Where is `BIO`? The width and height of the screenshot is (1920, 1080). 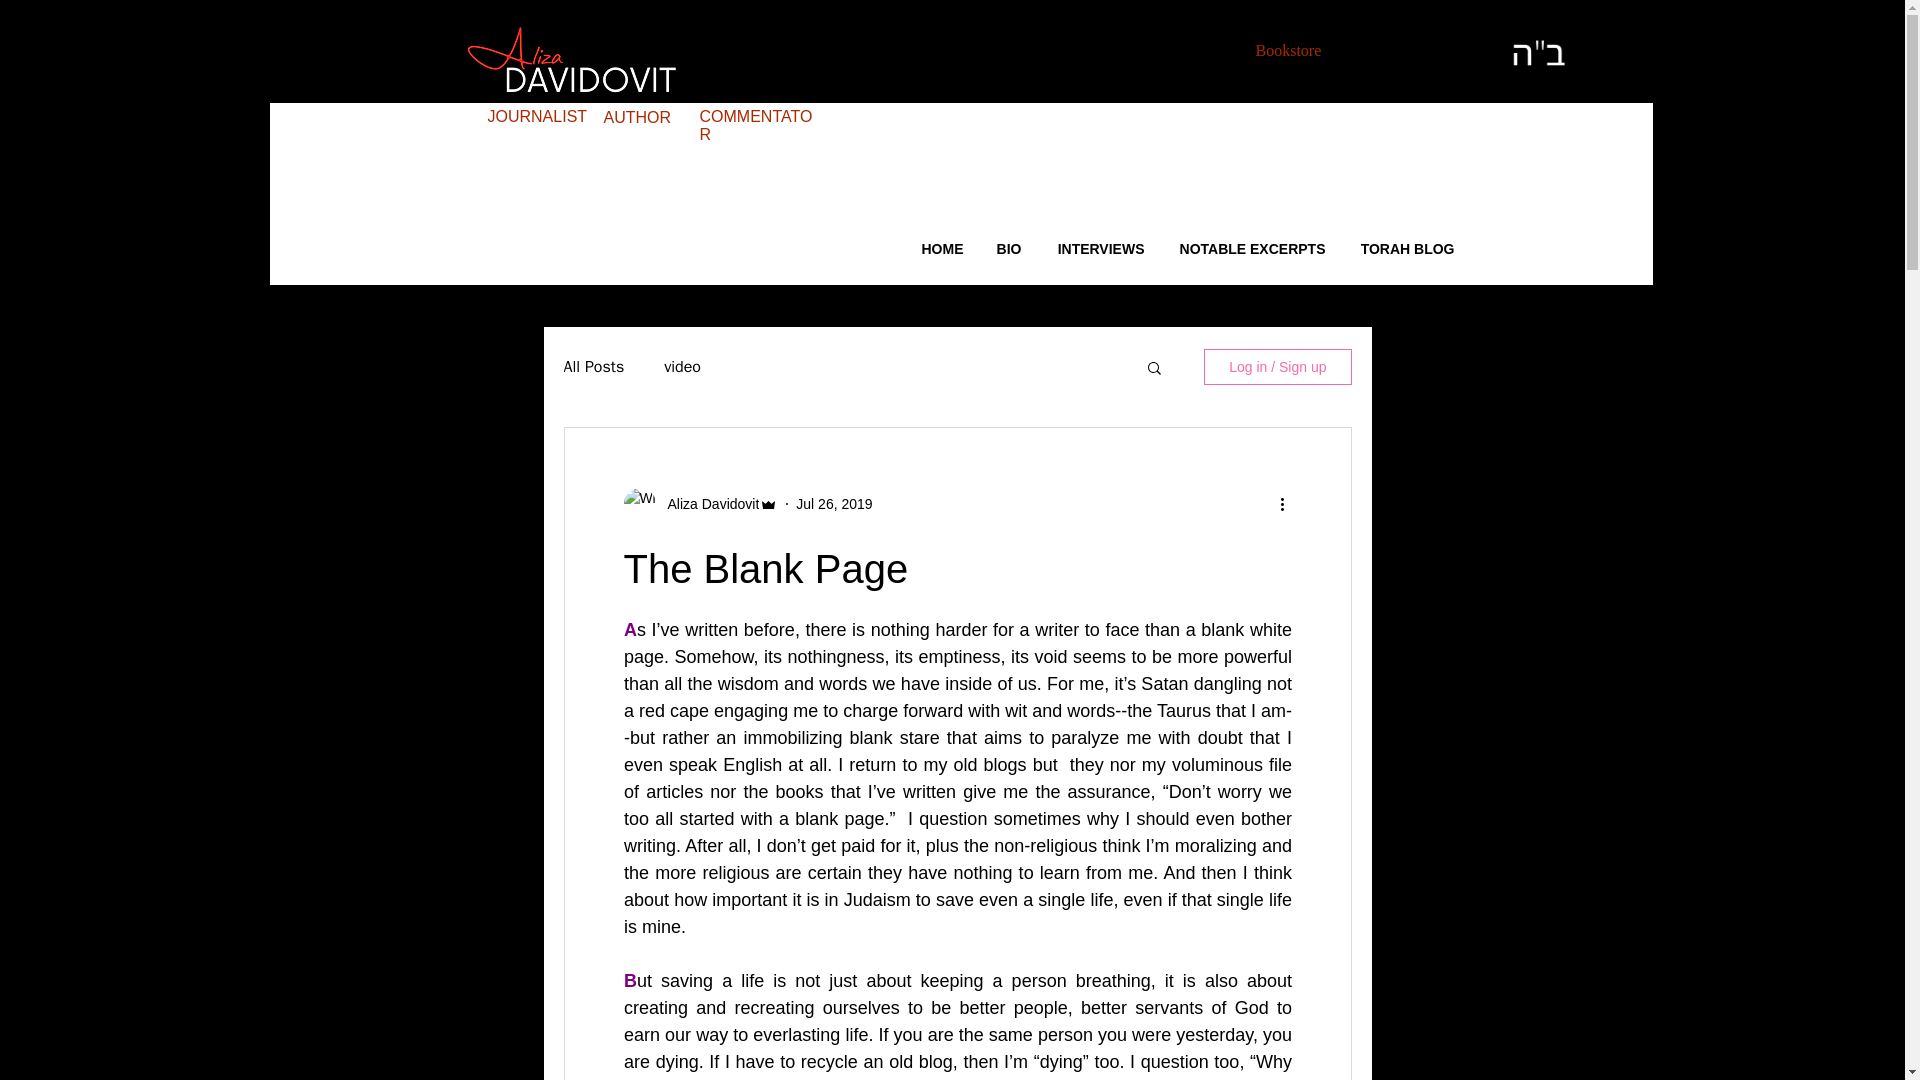
BIO is located at coordinates (1006, 249).